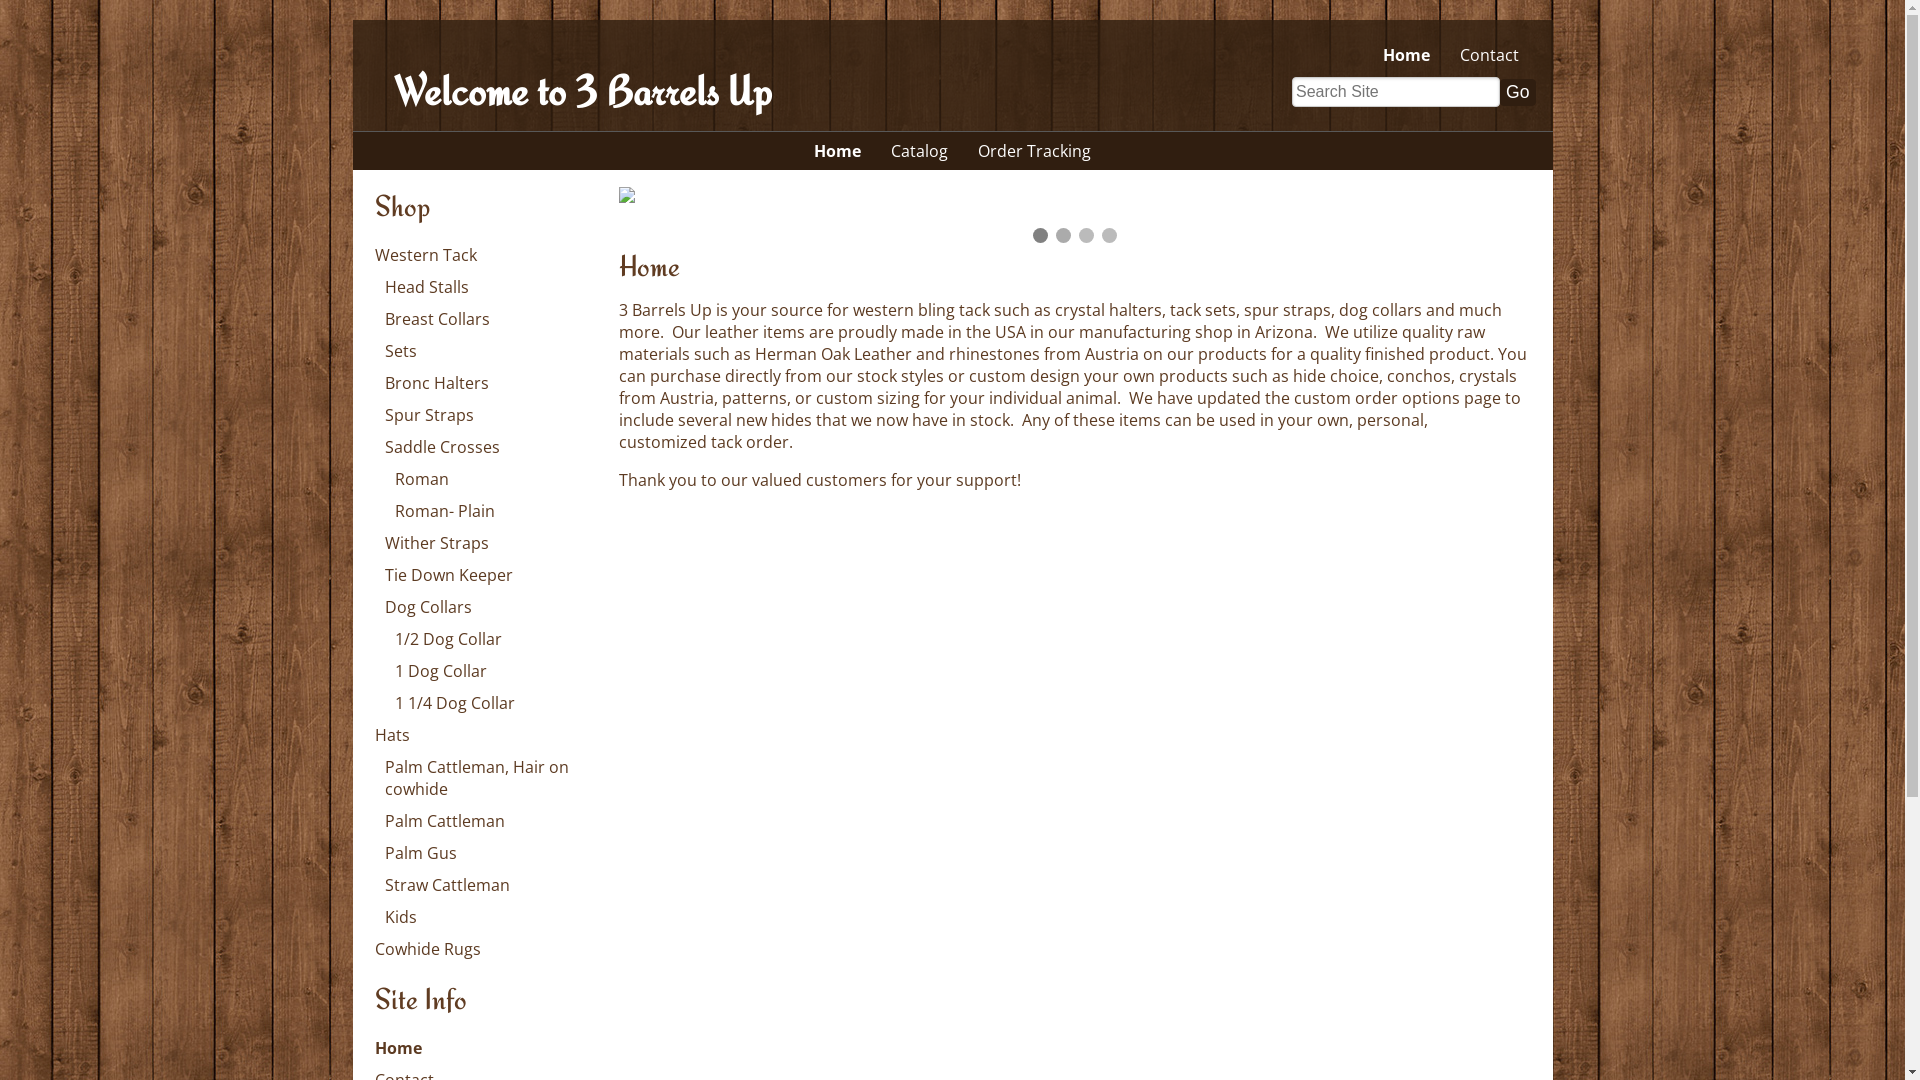 Image resolution: width=1920 pixels, height=1080 pixels. Describe the element at coordinates (436, 319) in the screenshot. I see `Breast Collars` at that location.